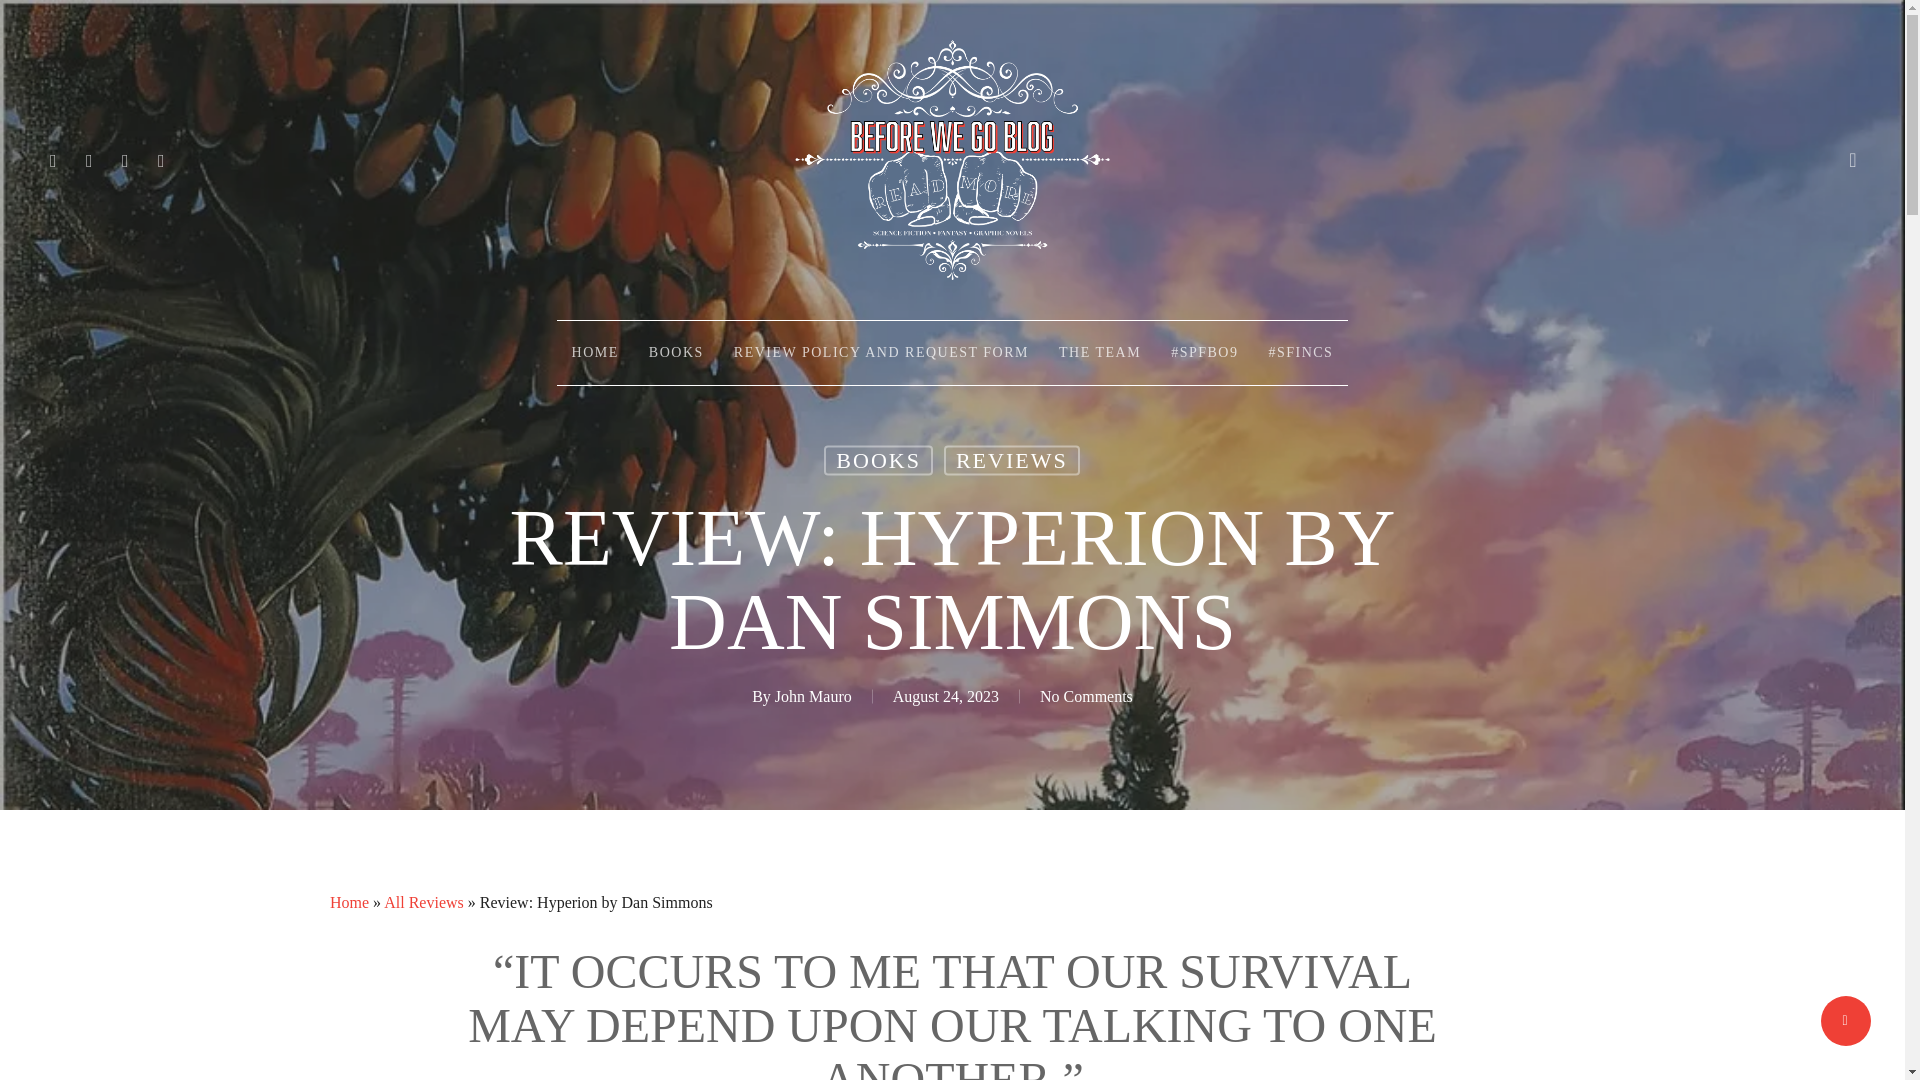 Image resolution: width=1920 pixels, height=1080 pixels. What do you see at coordinates (594, 352) in the screenshot?
I see `HOME` at bounding box center [594, 352].